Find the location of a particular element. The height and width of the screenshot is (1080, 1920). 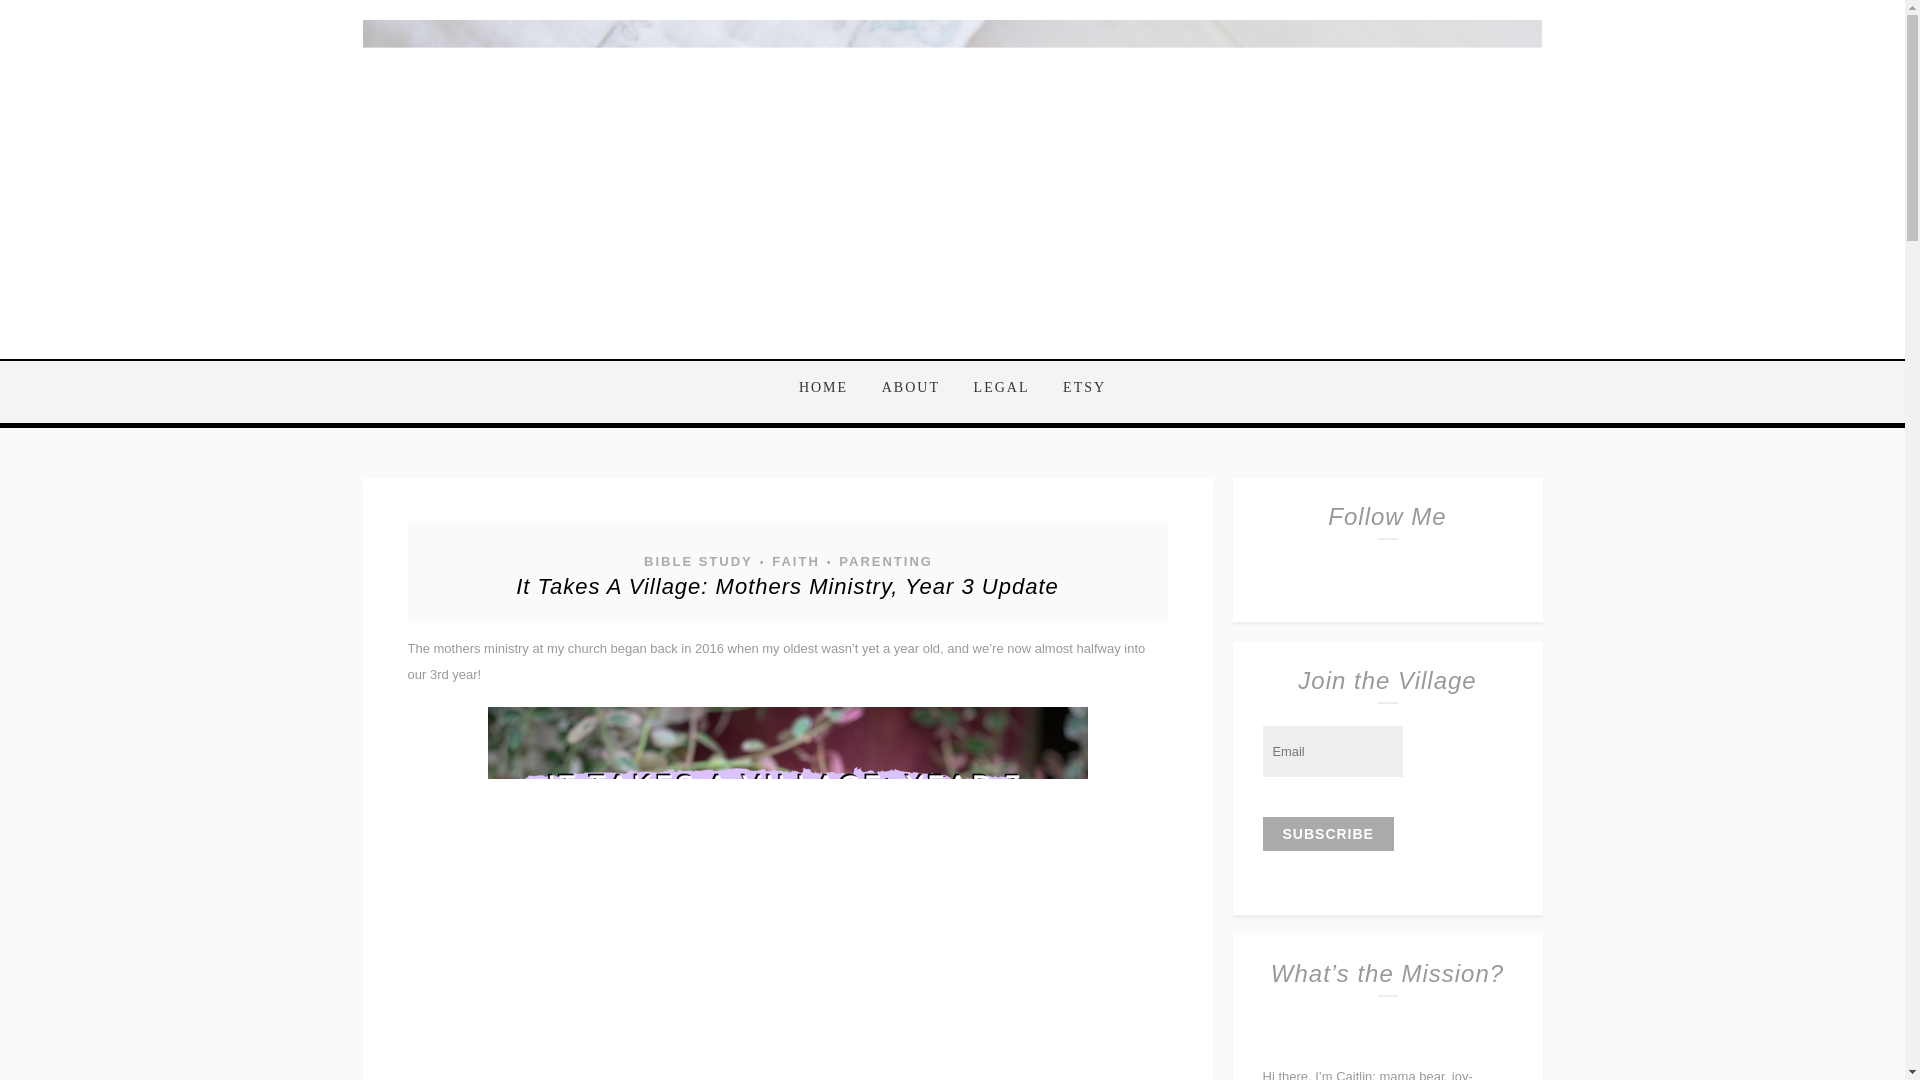

LEGAL is located at coordinates (1001, 388).